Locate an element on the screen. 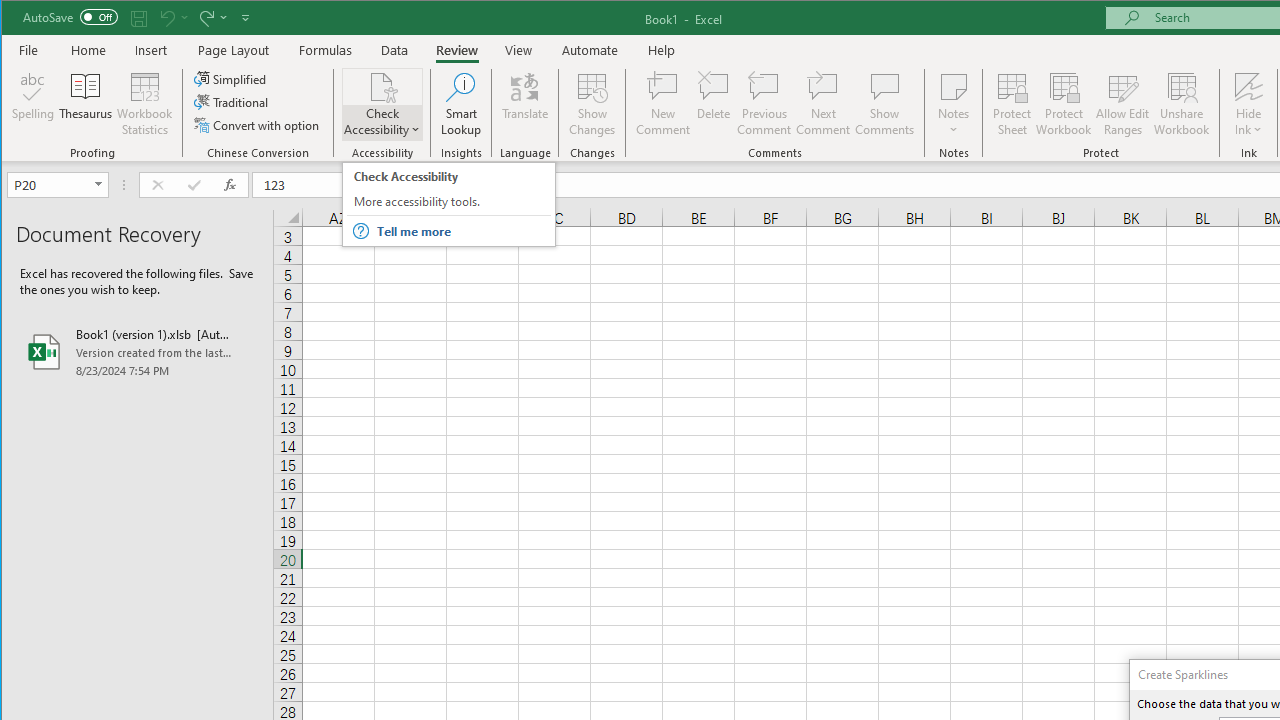  Simplified is located at coordinates (231, 78).